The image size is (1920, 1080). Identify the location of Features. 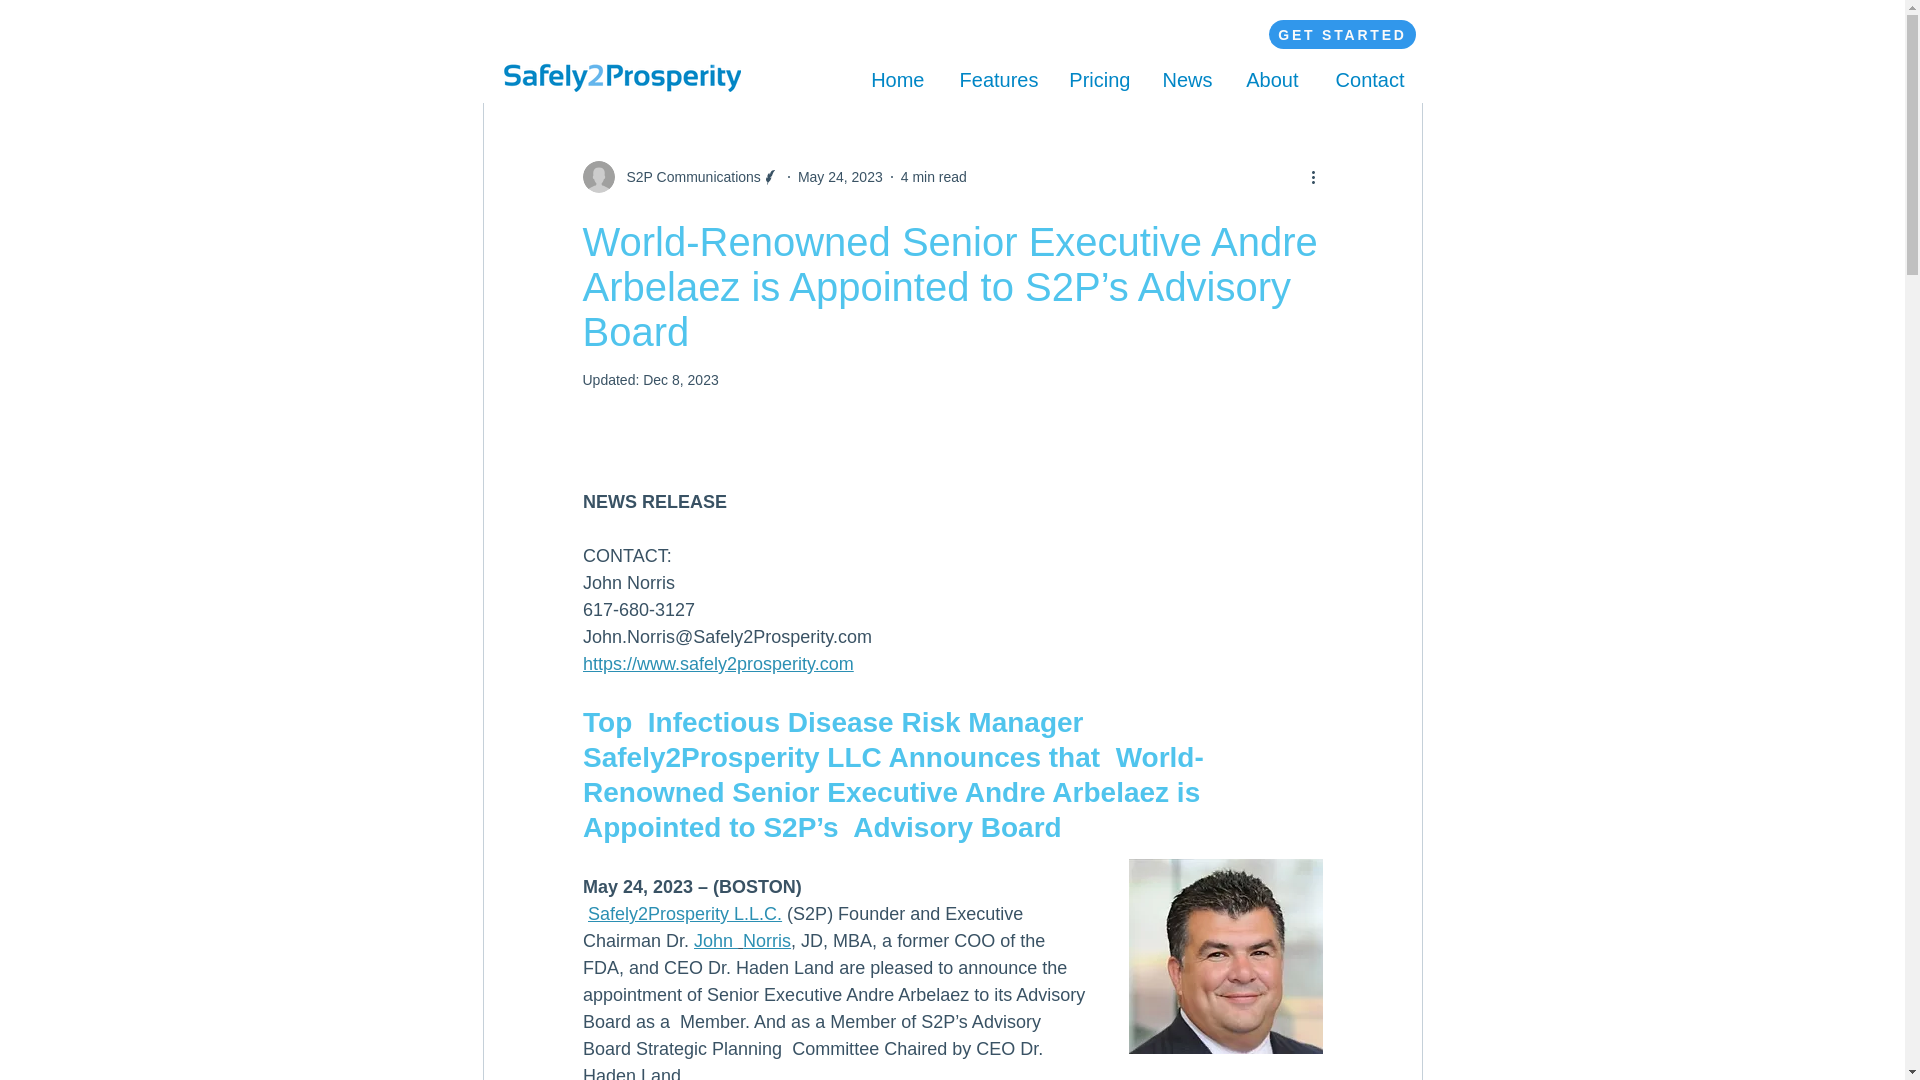
(997, 77).